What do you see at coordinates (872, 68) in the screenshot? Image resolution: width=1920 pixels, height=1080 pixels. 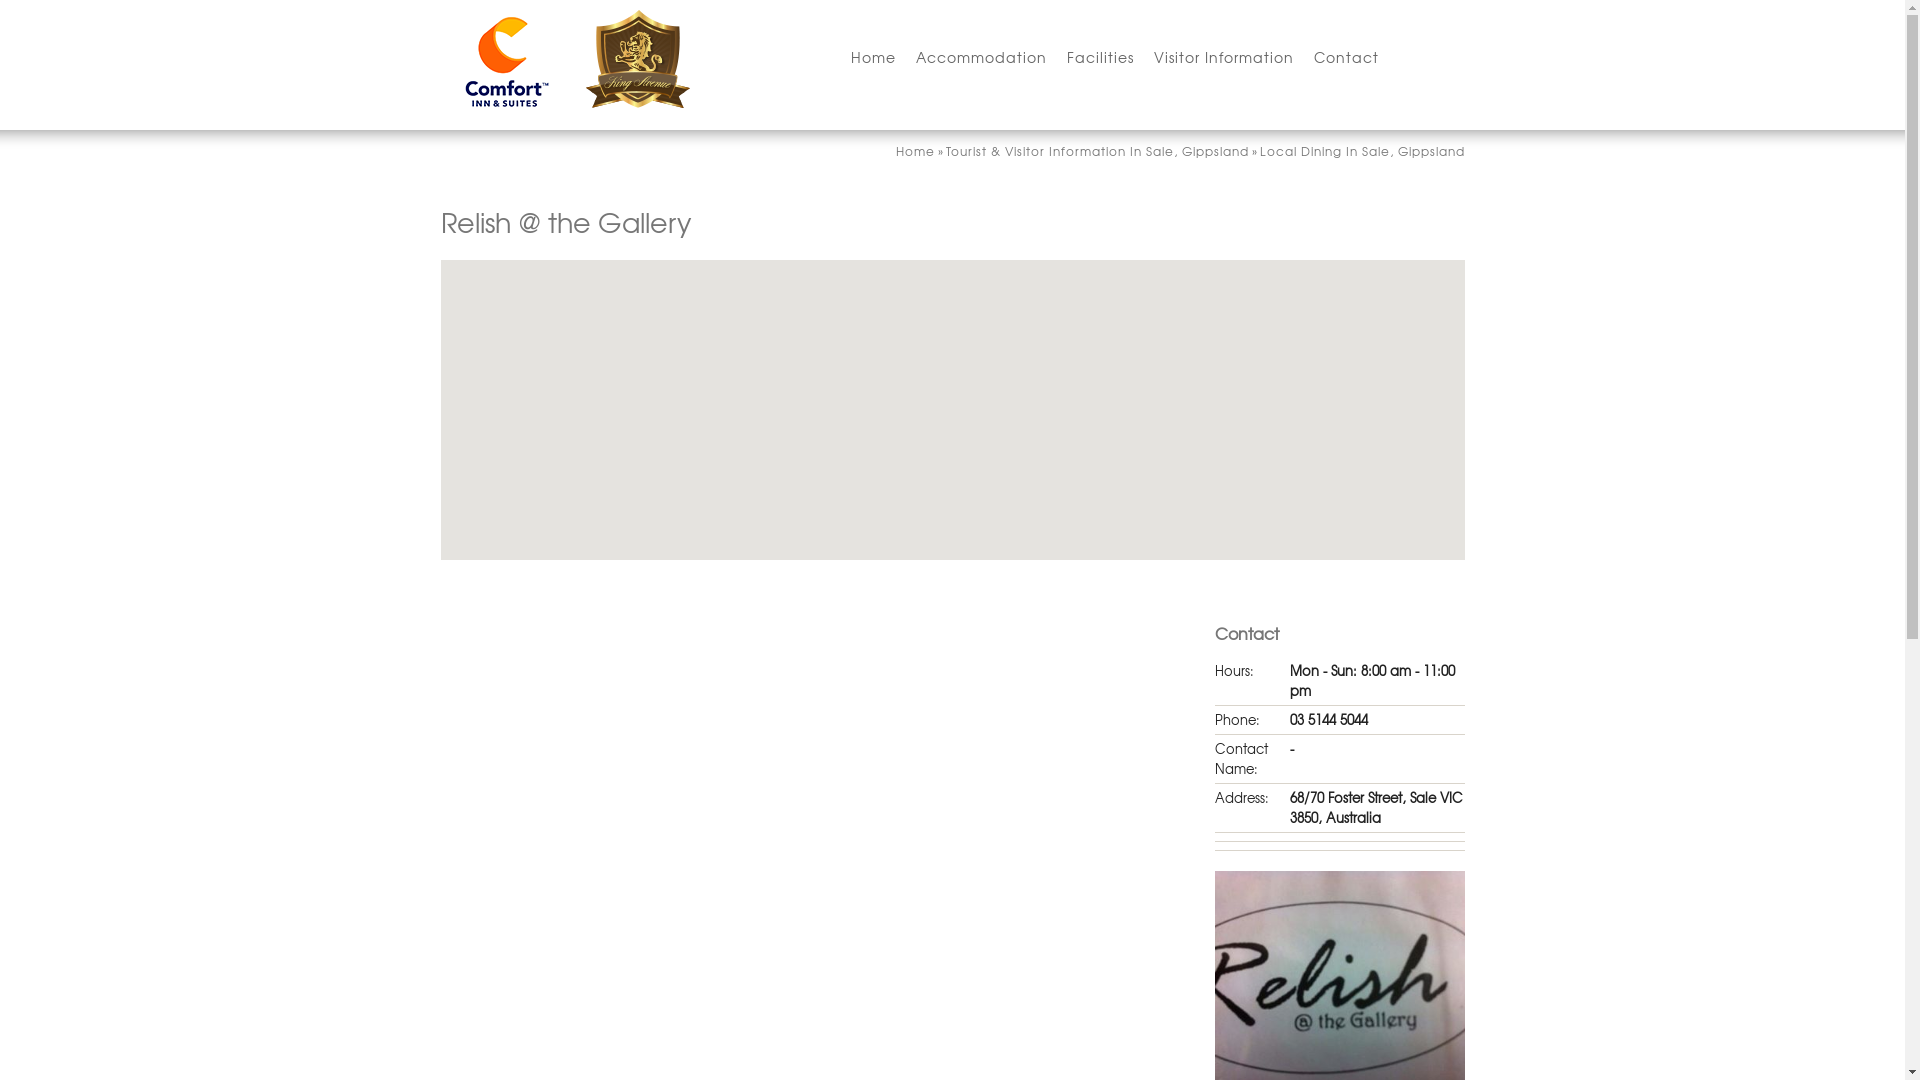 I see `Home` at bounding box center [872, 68].